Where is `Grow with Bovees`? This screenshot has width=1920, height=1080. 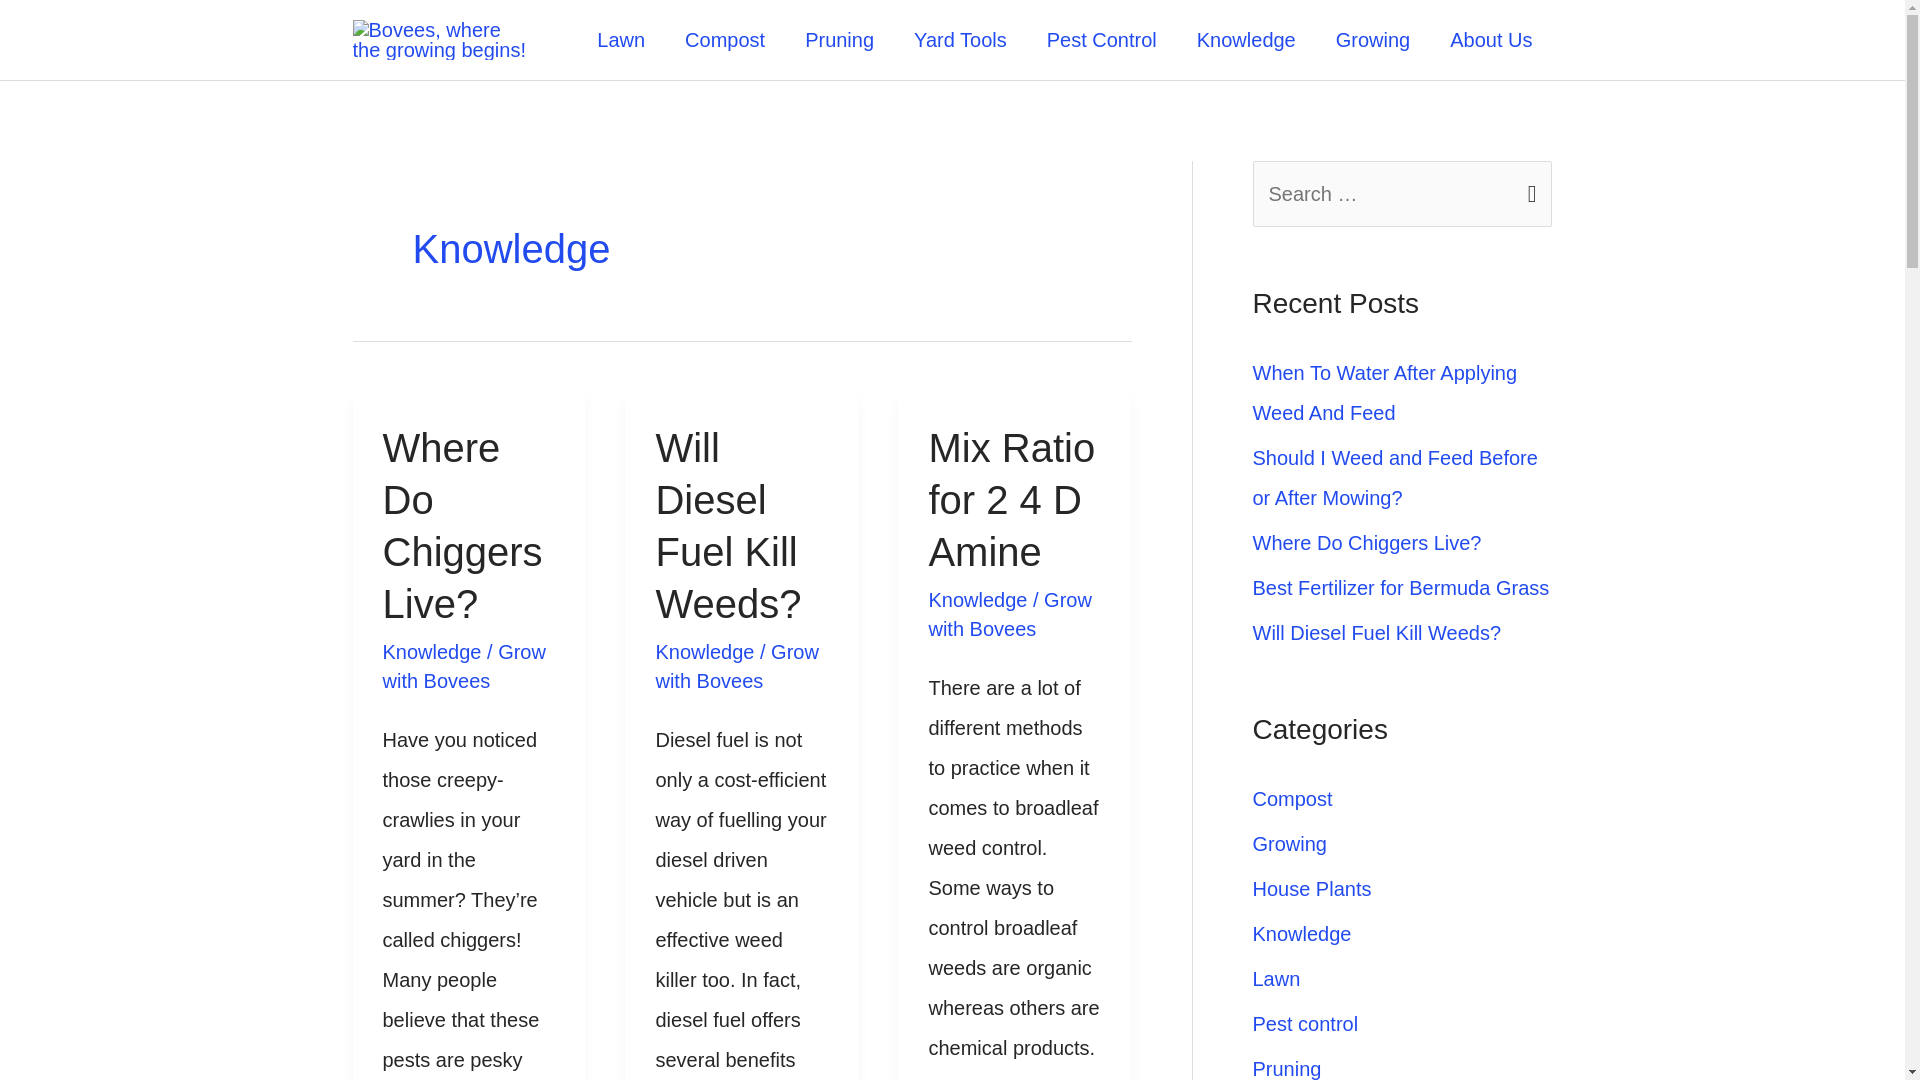
Grow with Bovees is located at coordinates (464, 666).